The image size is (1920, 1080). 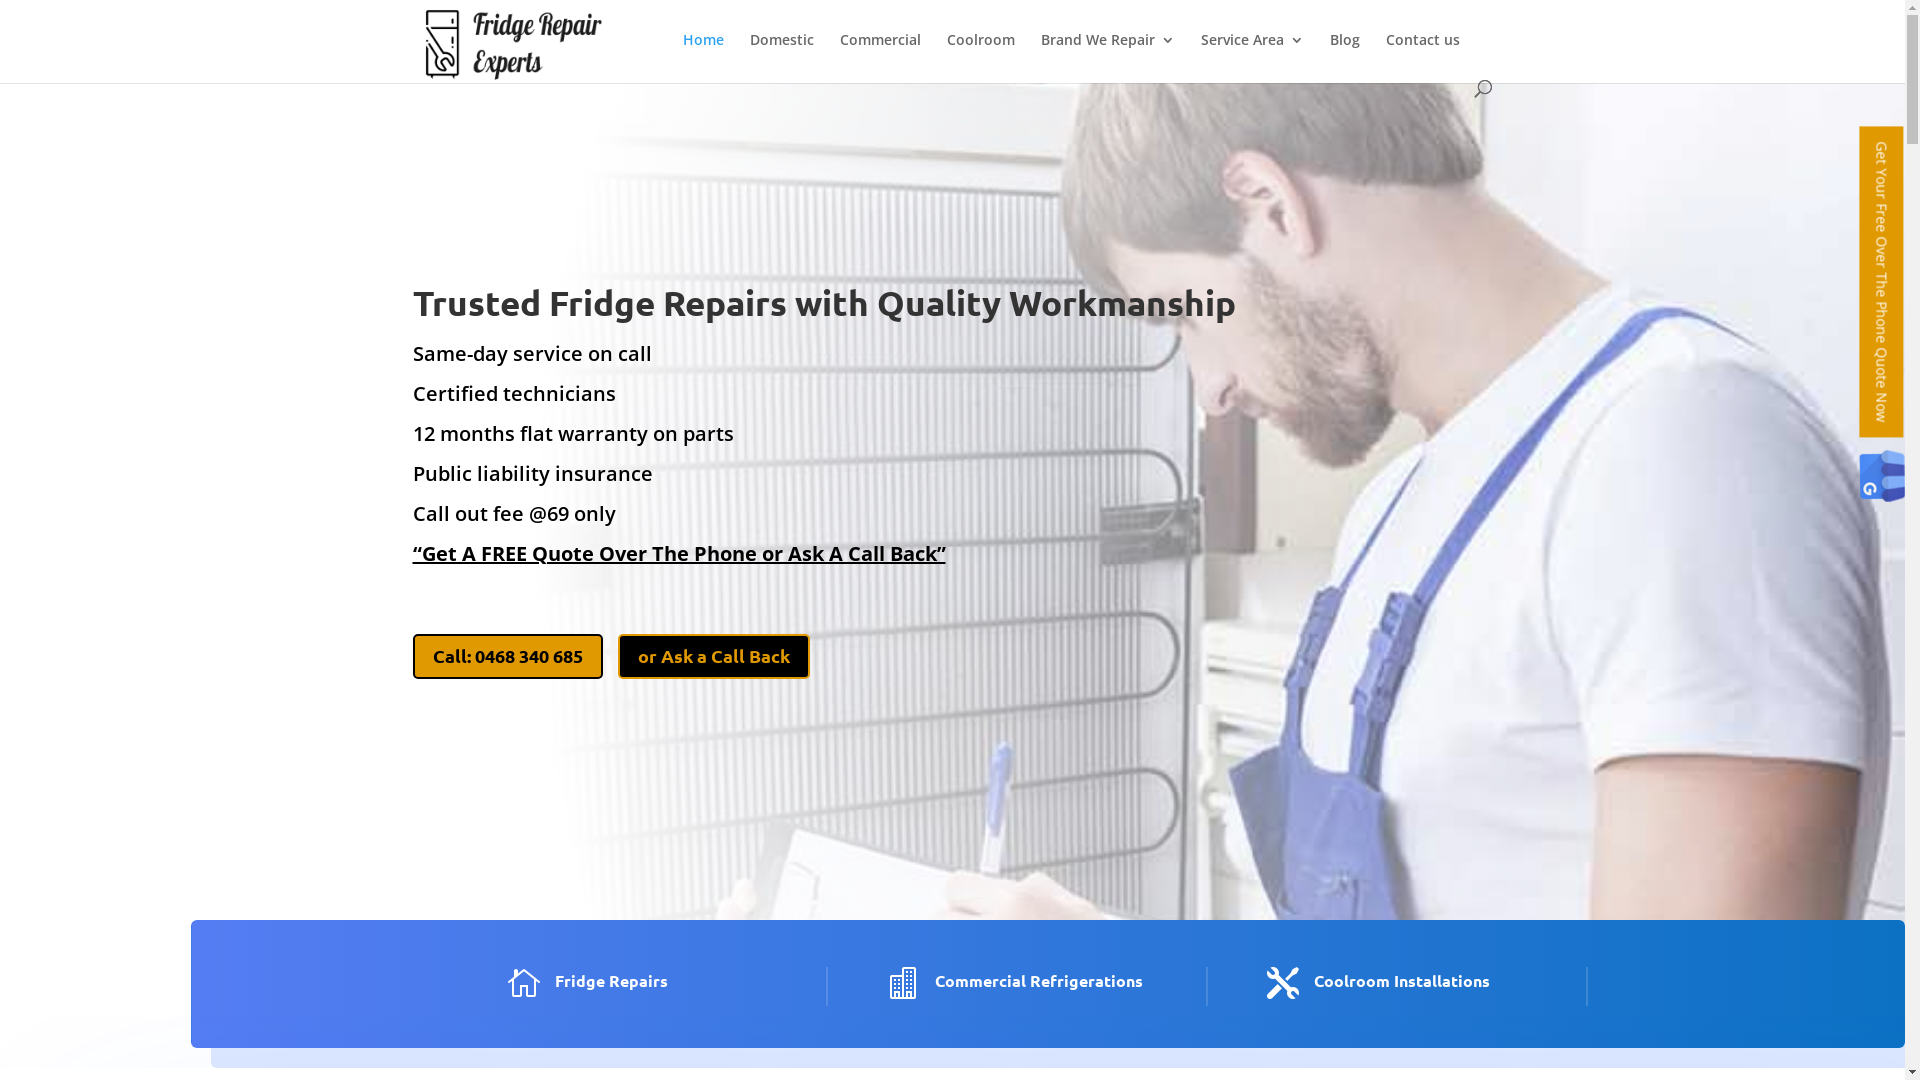 What do you see at coordinates (507, 656) in the screenshot?
I see `Call: 0468 340 685` at bounding box center [507, 656].